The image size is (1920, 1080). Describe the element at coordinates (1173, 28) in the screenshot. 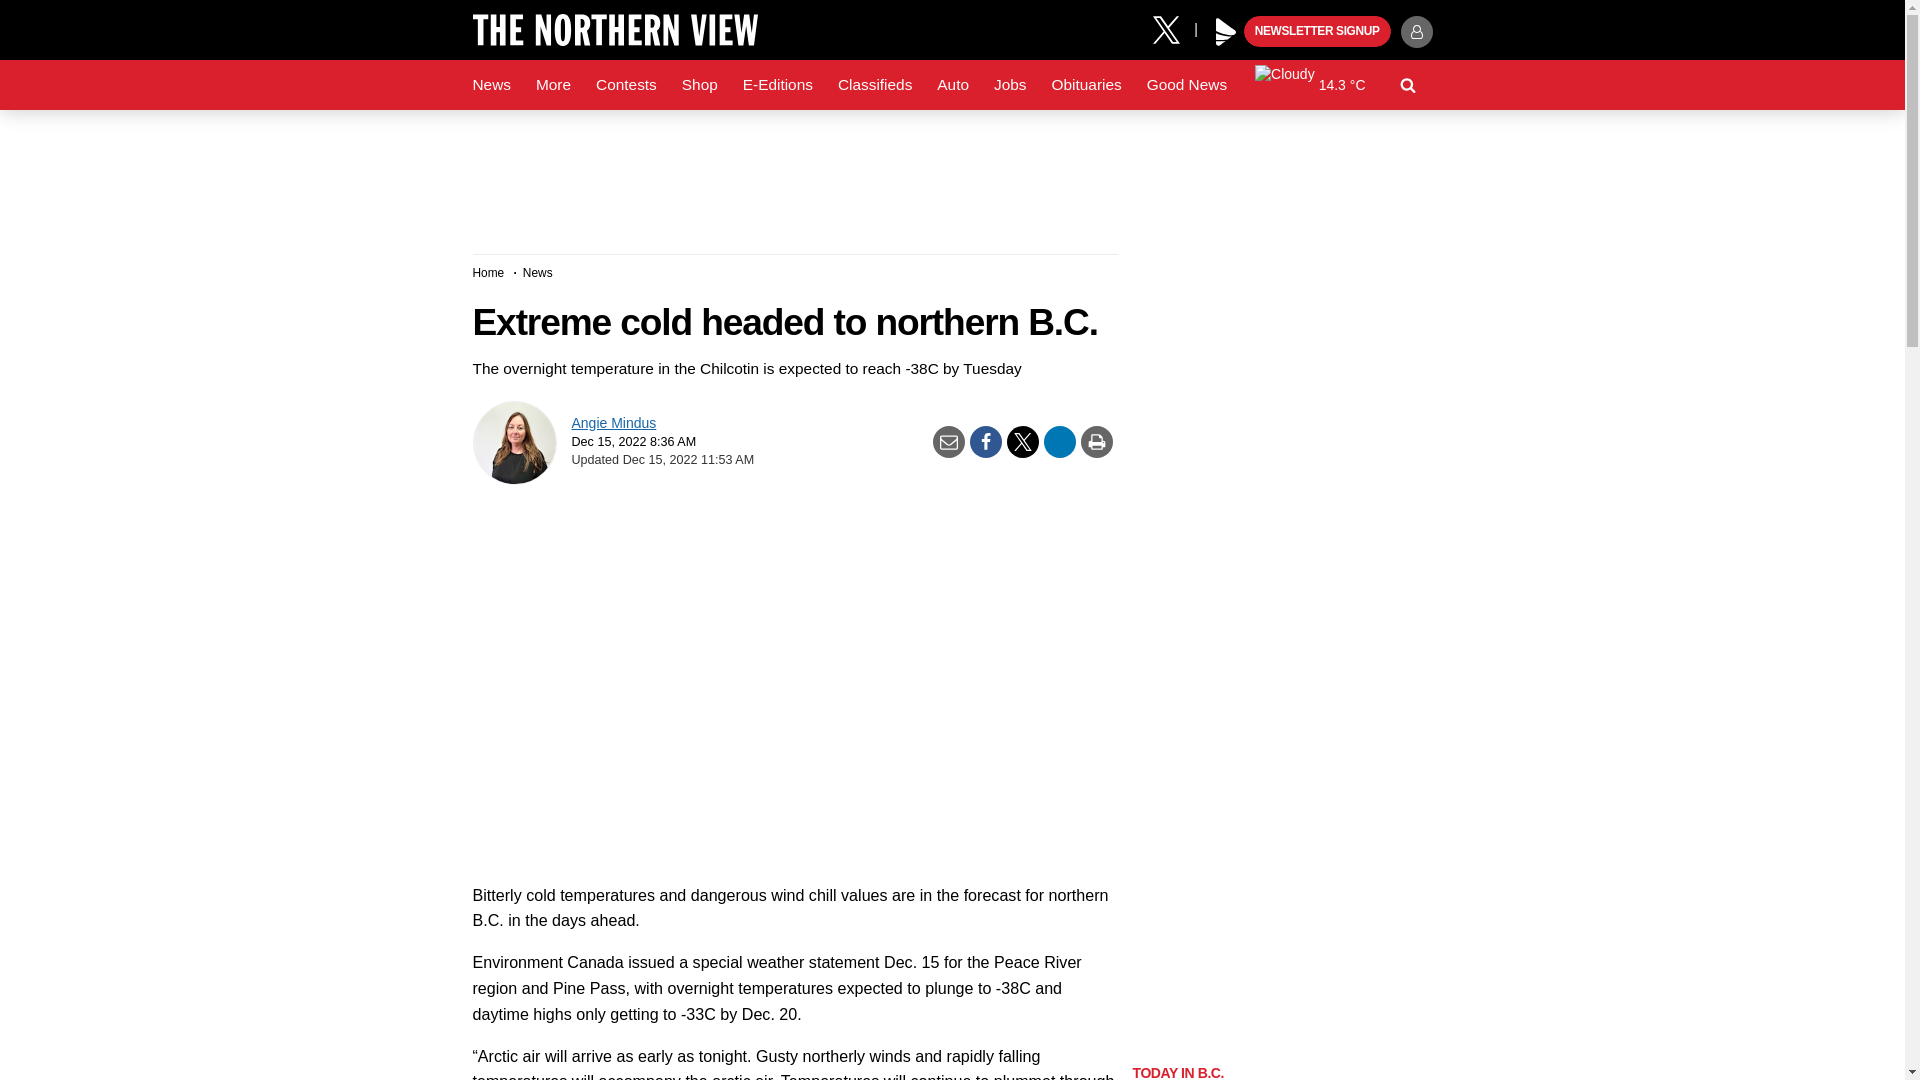

I see `X` at that location.